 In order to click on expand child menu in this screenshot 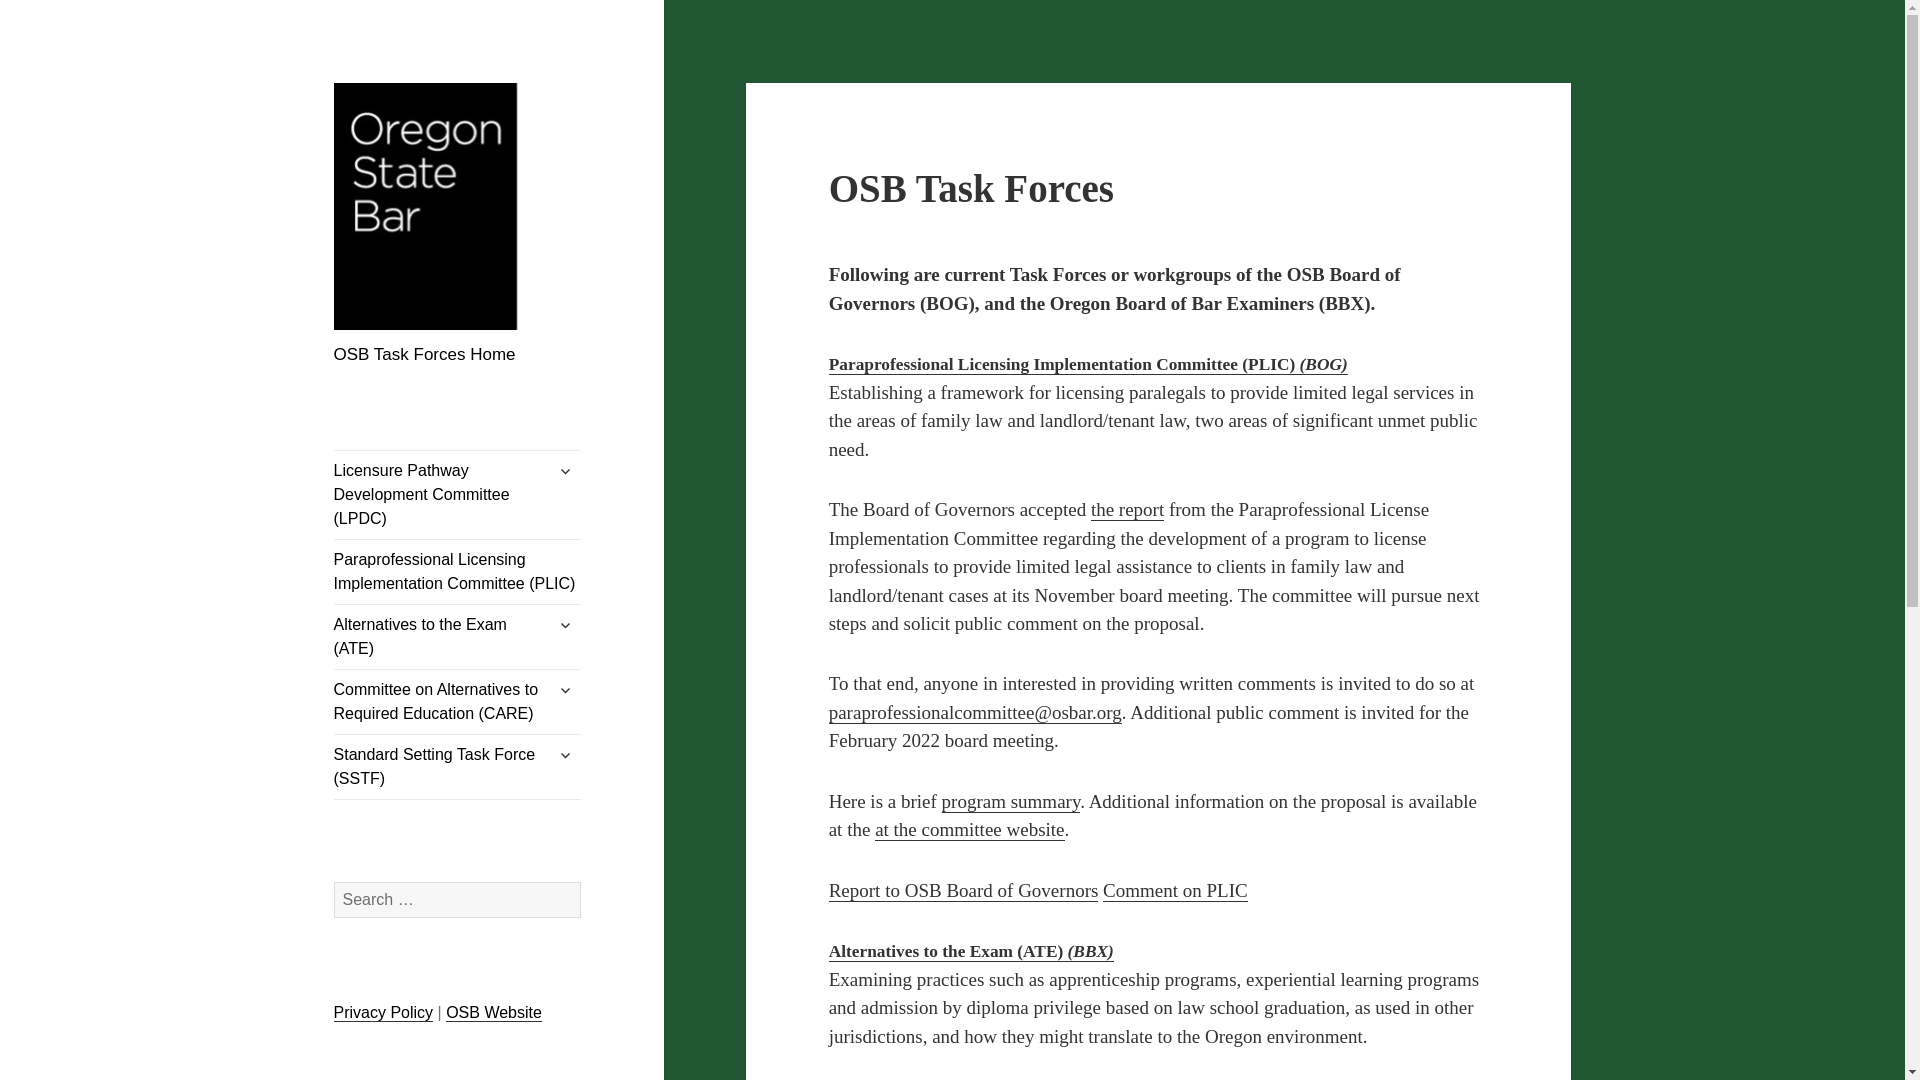, I will do `click(565, 624)`.